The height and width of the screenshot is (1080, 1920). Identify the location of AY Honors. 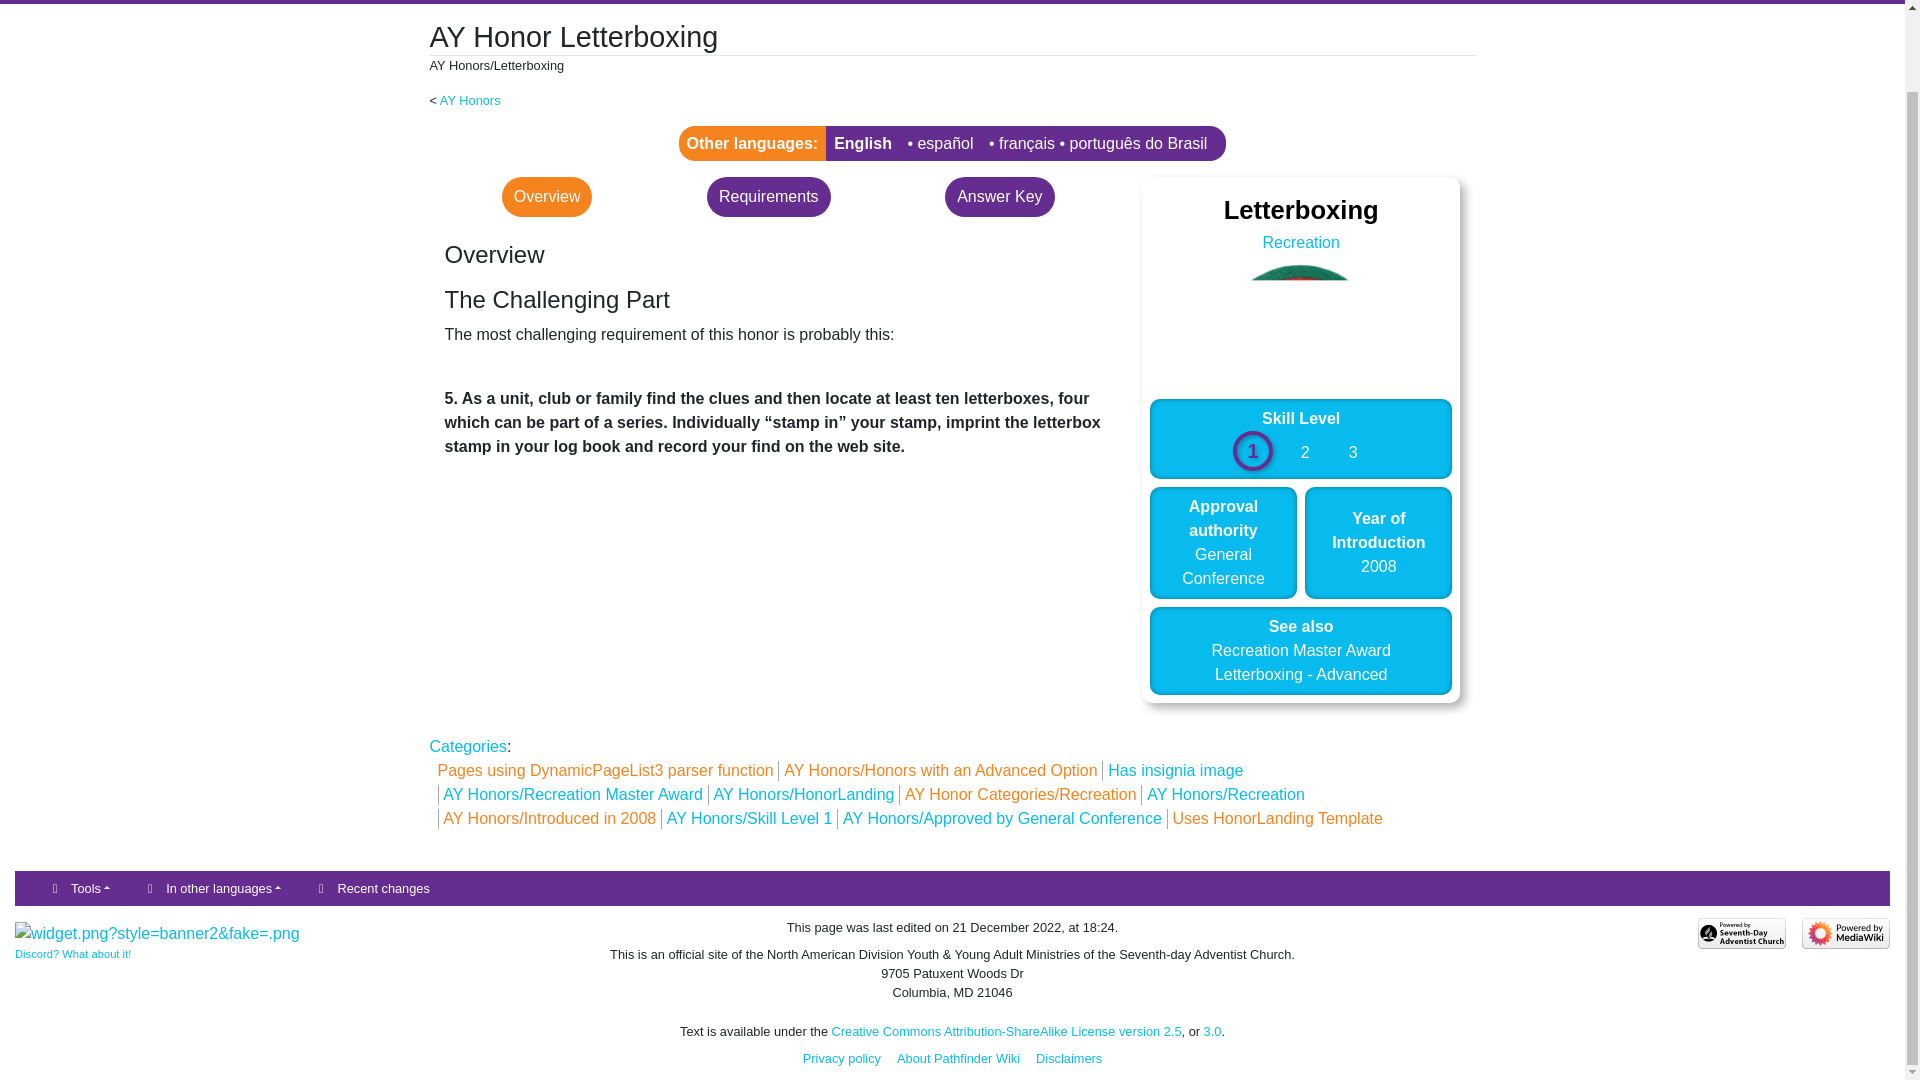
(470, 100).